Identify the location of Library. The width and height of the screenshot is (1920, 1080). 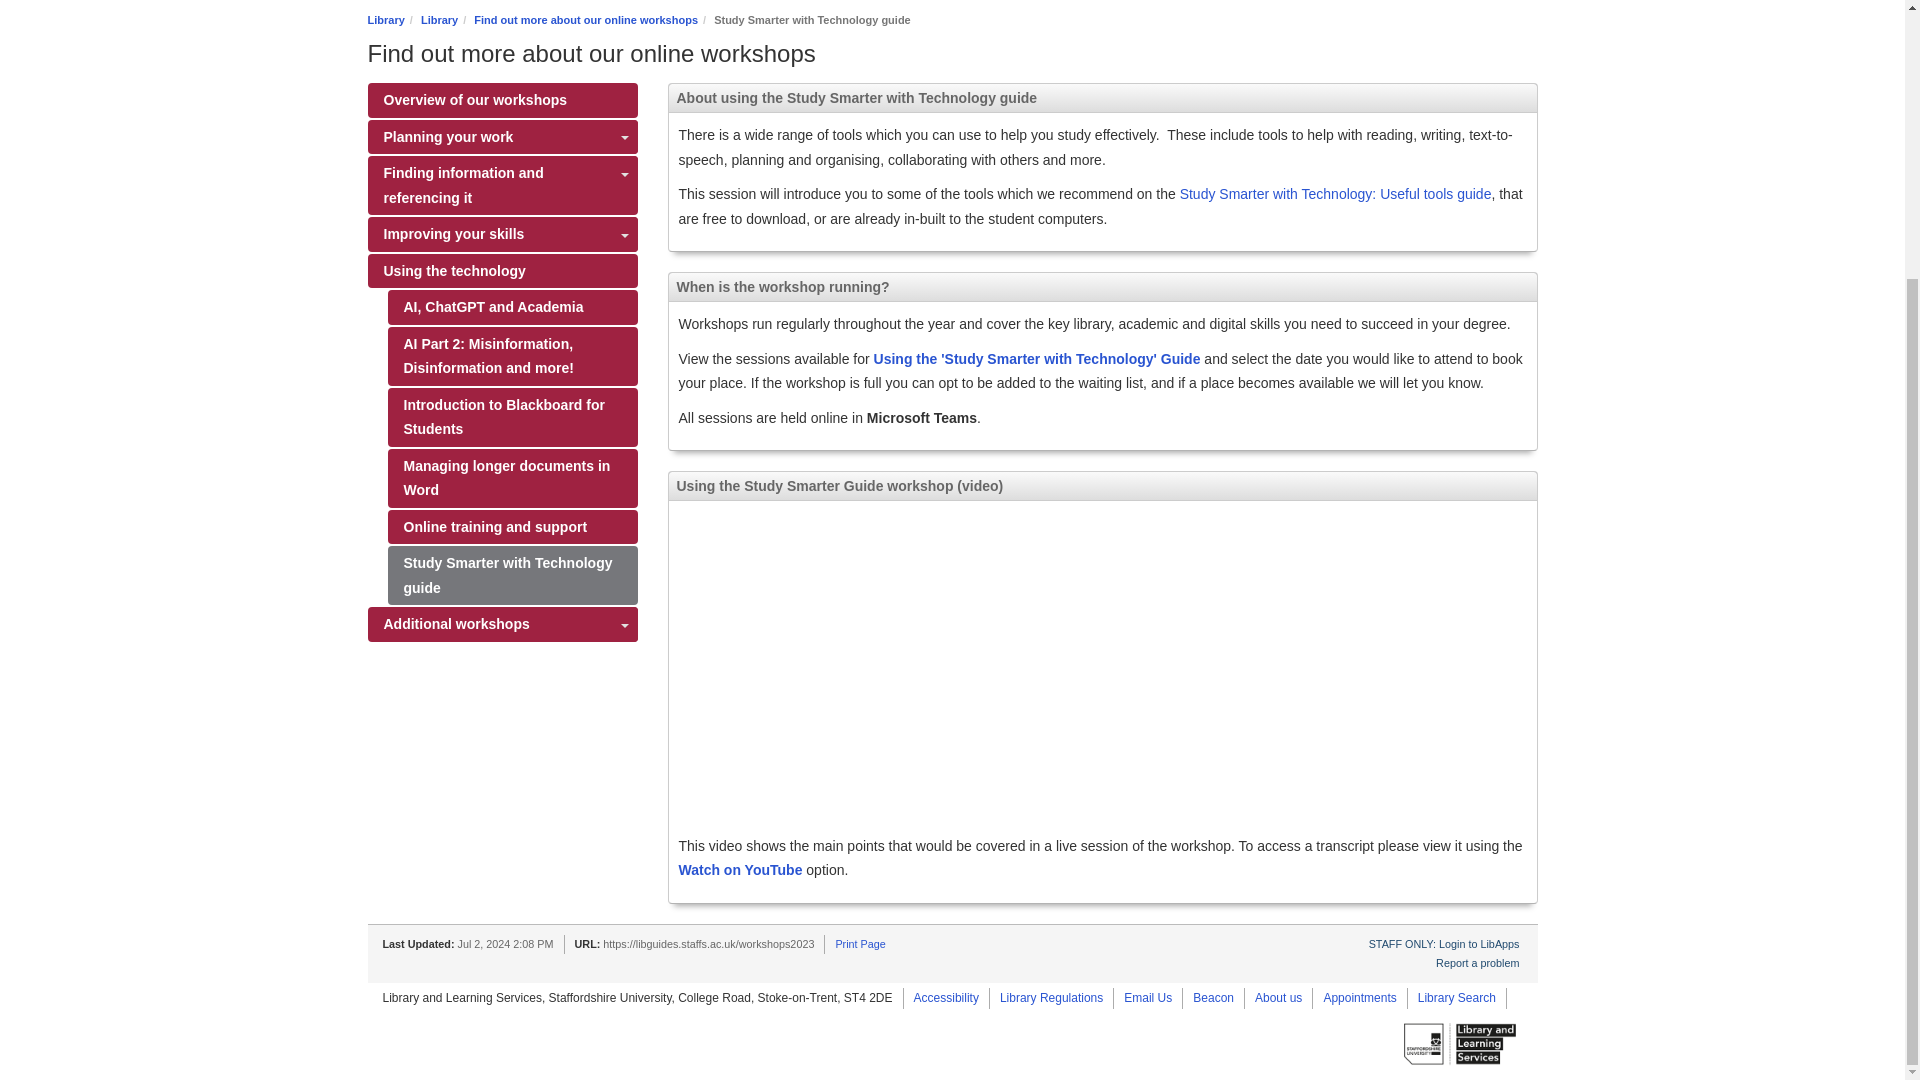
(439, 20).